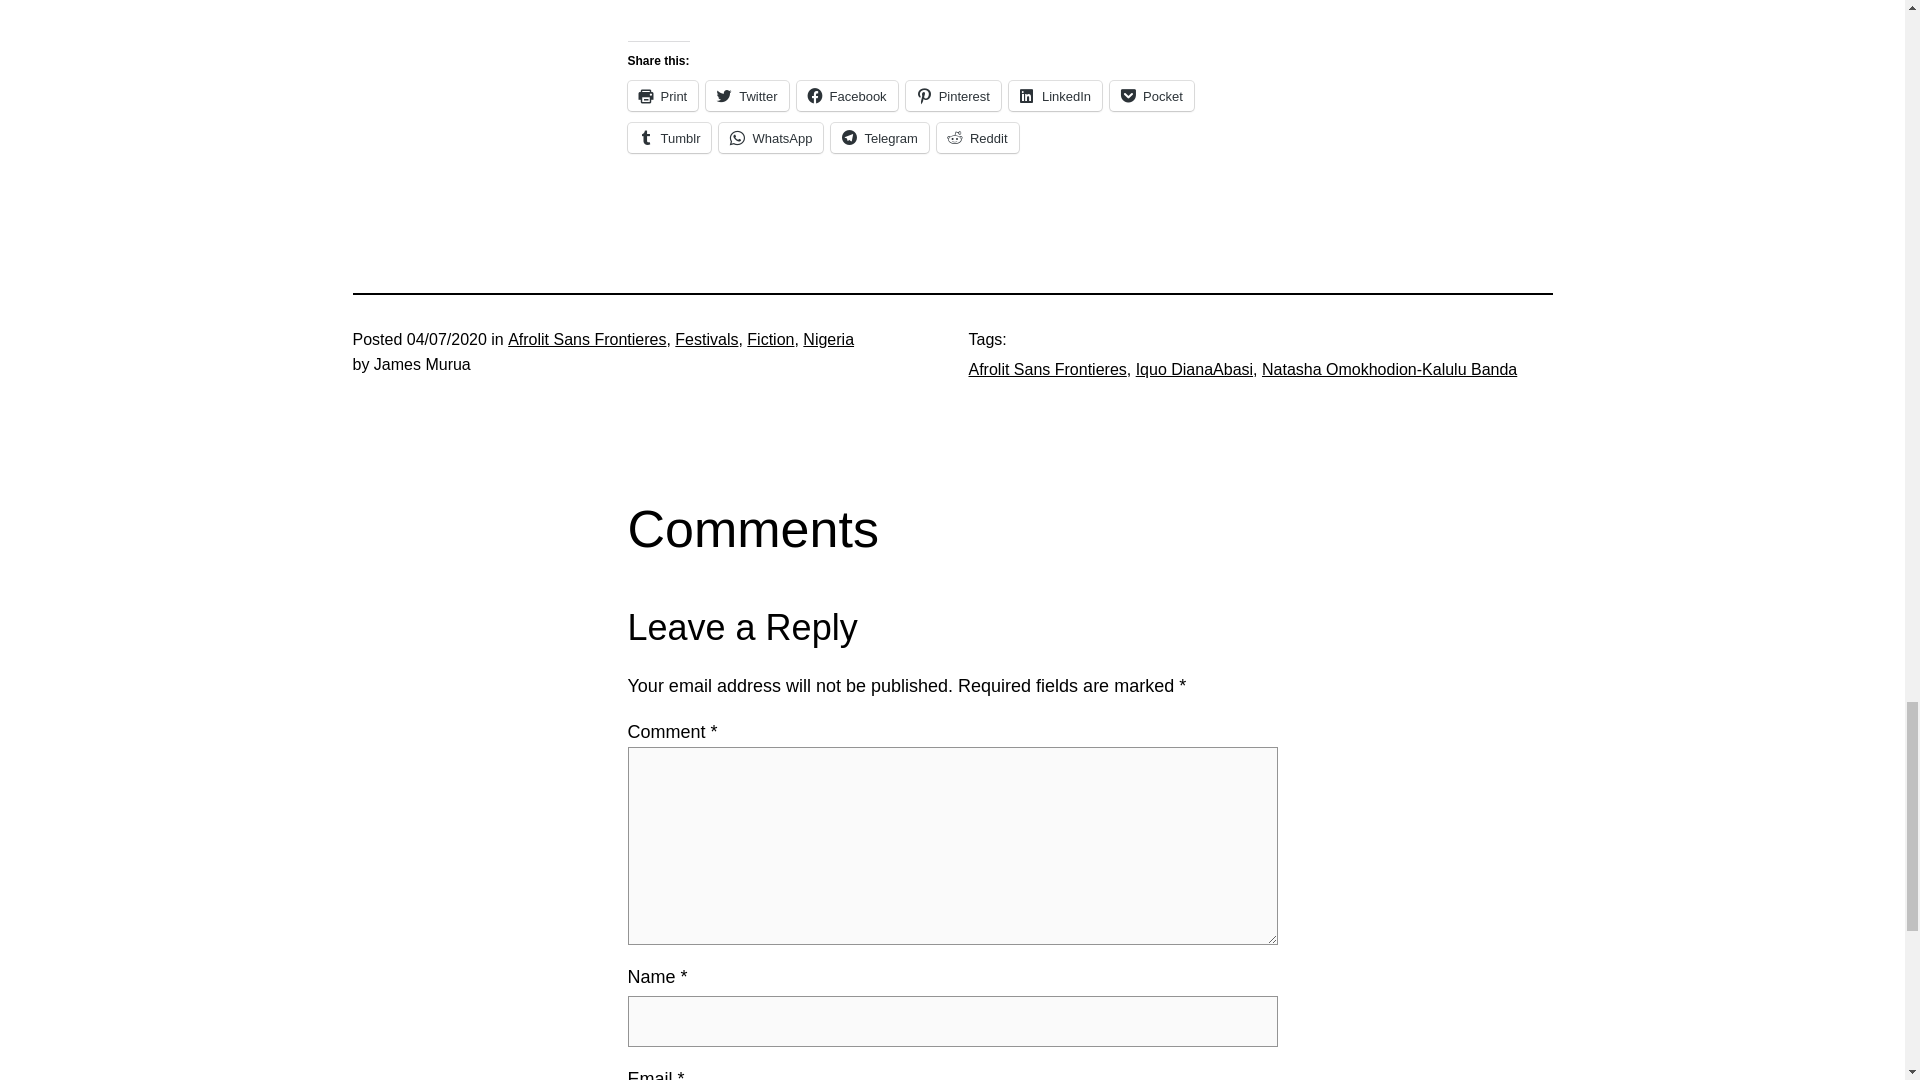  What do you see at coordinates (1046, 369) in the screenshot?
I see `Afrolit Sans Frontieres` at bounding box center [1046, 369].